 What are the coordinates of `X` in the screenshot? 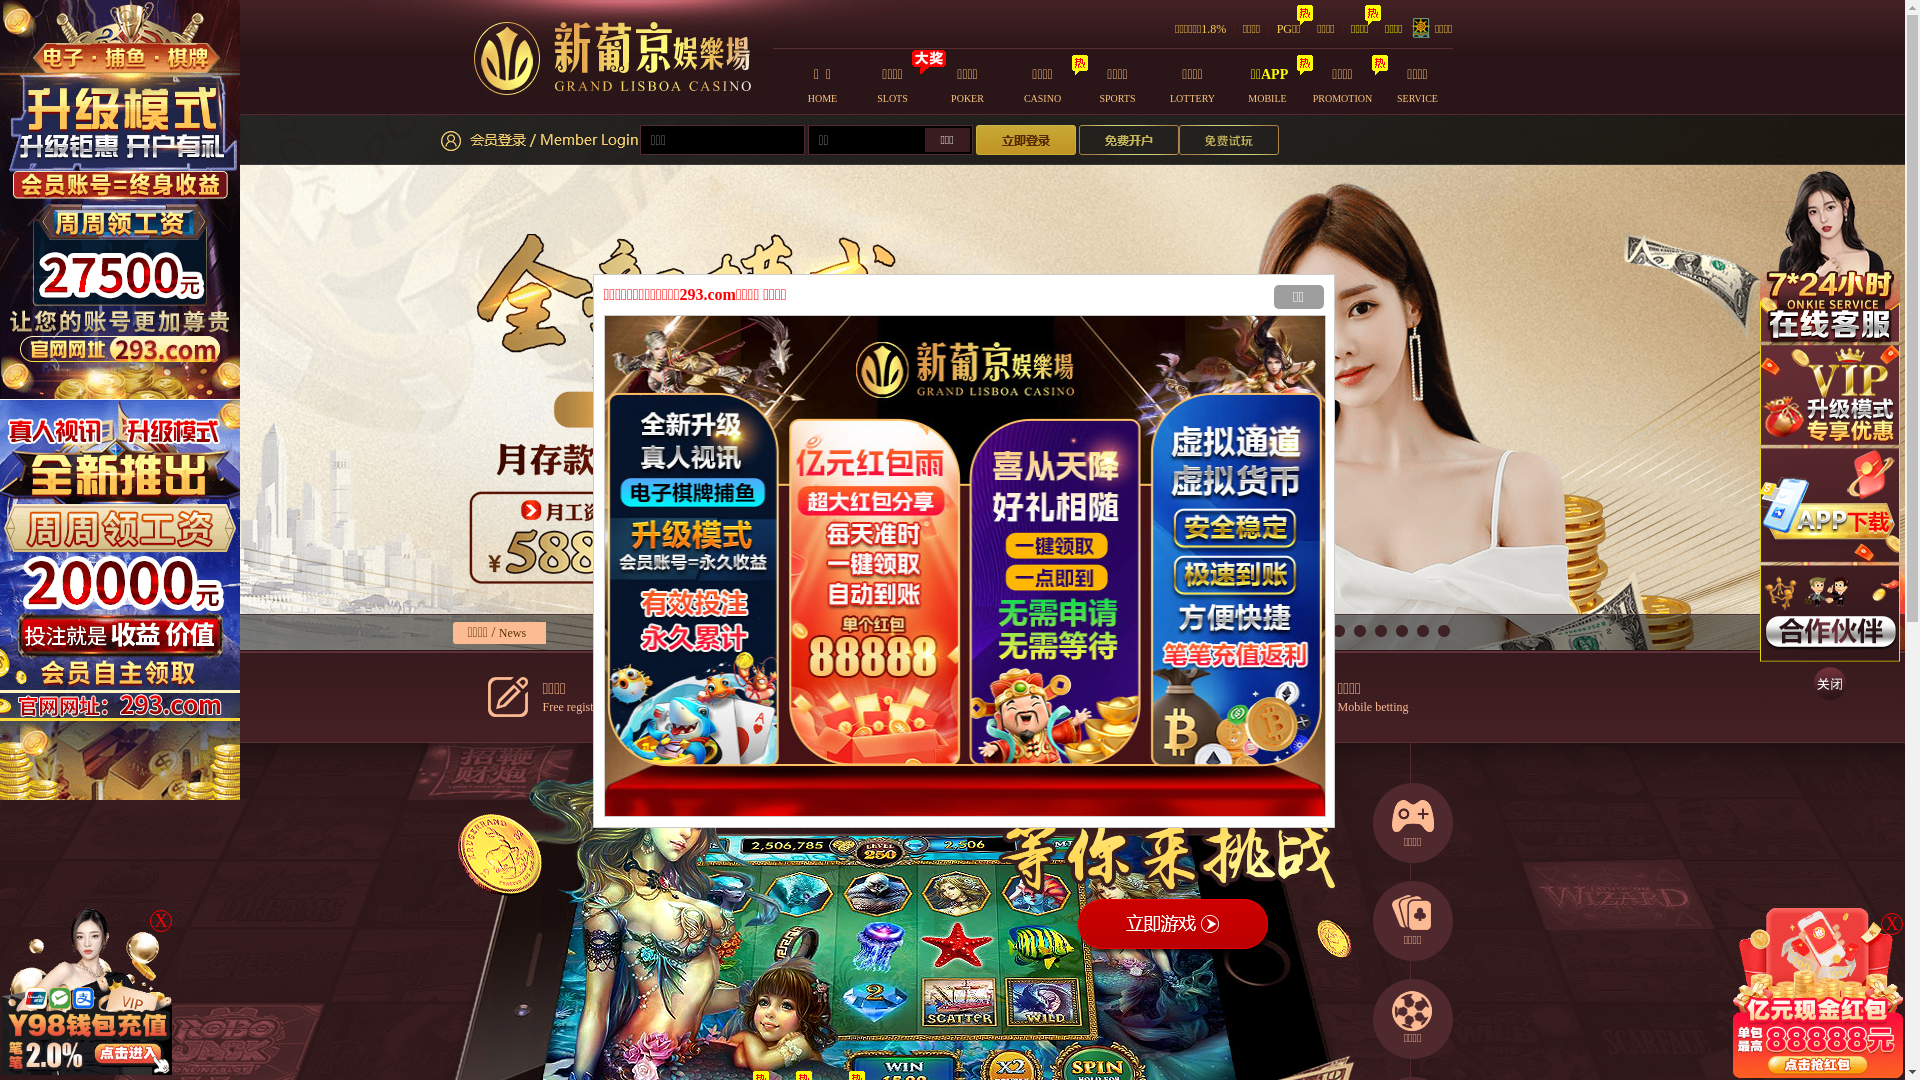 It's located at (1892, 924).